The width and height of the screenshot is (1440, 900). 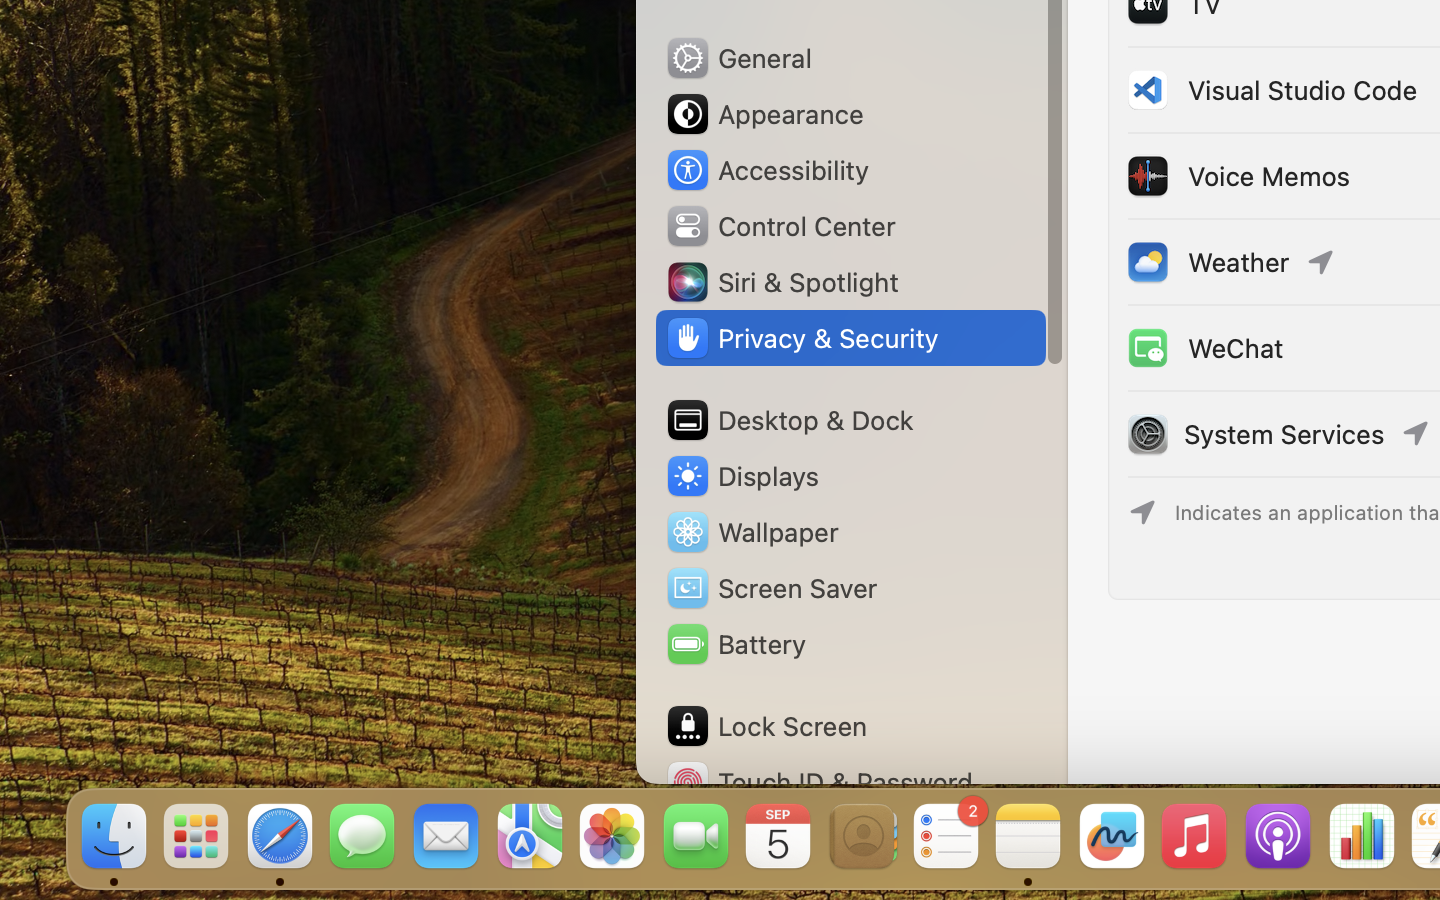 I want to click on Screen Saver, so click(x=771, y=588).